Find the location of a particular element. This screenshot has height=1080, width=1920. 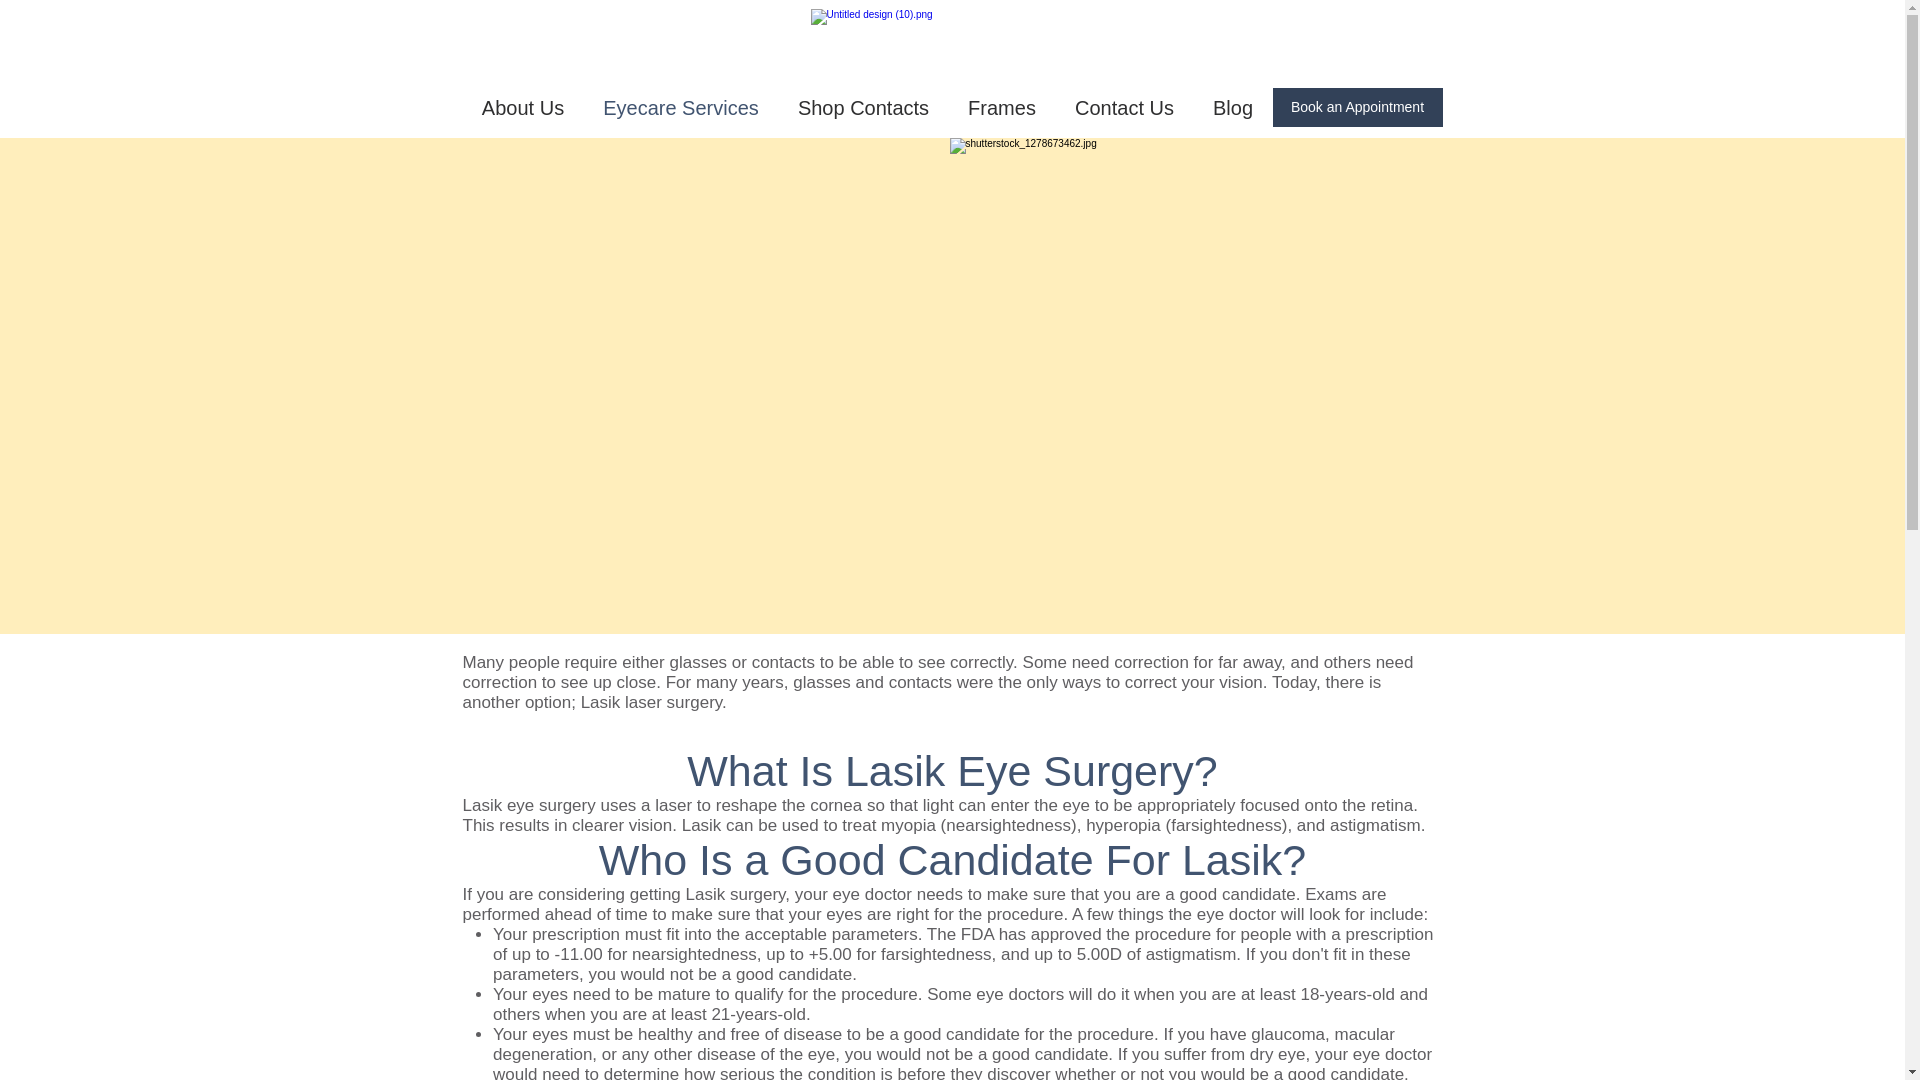

Book an Appointment is located at coordinates (1356, 107).